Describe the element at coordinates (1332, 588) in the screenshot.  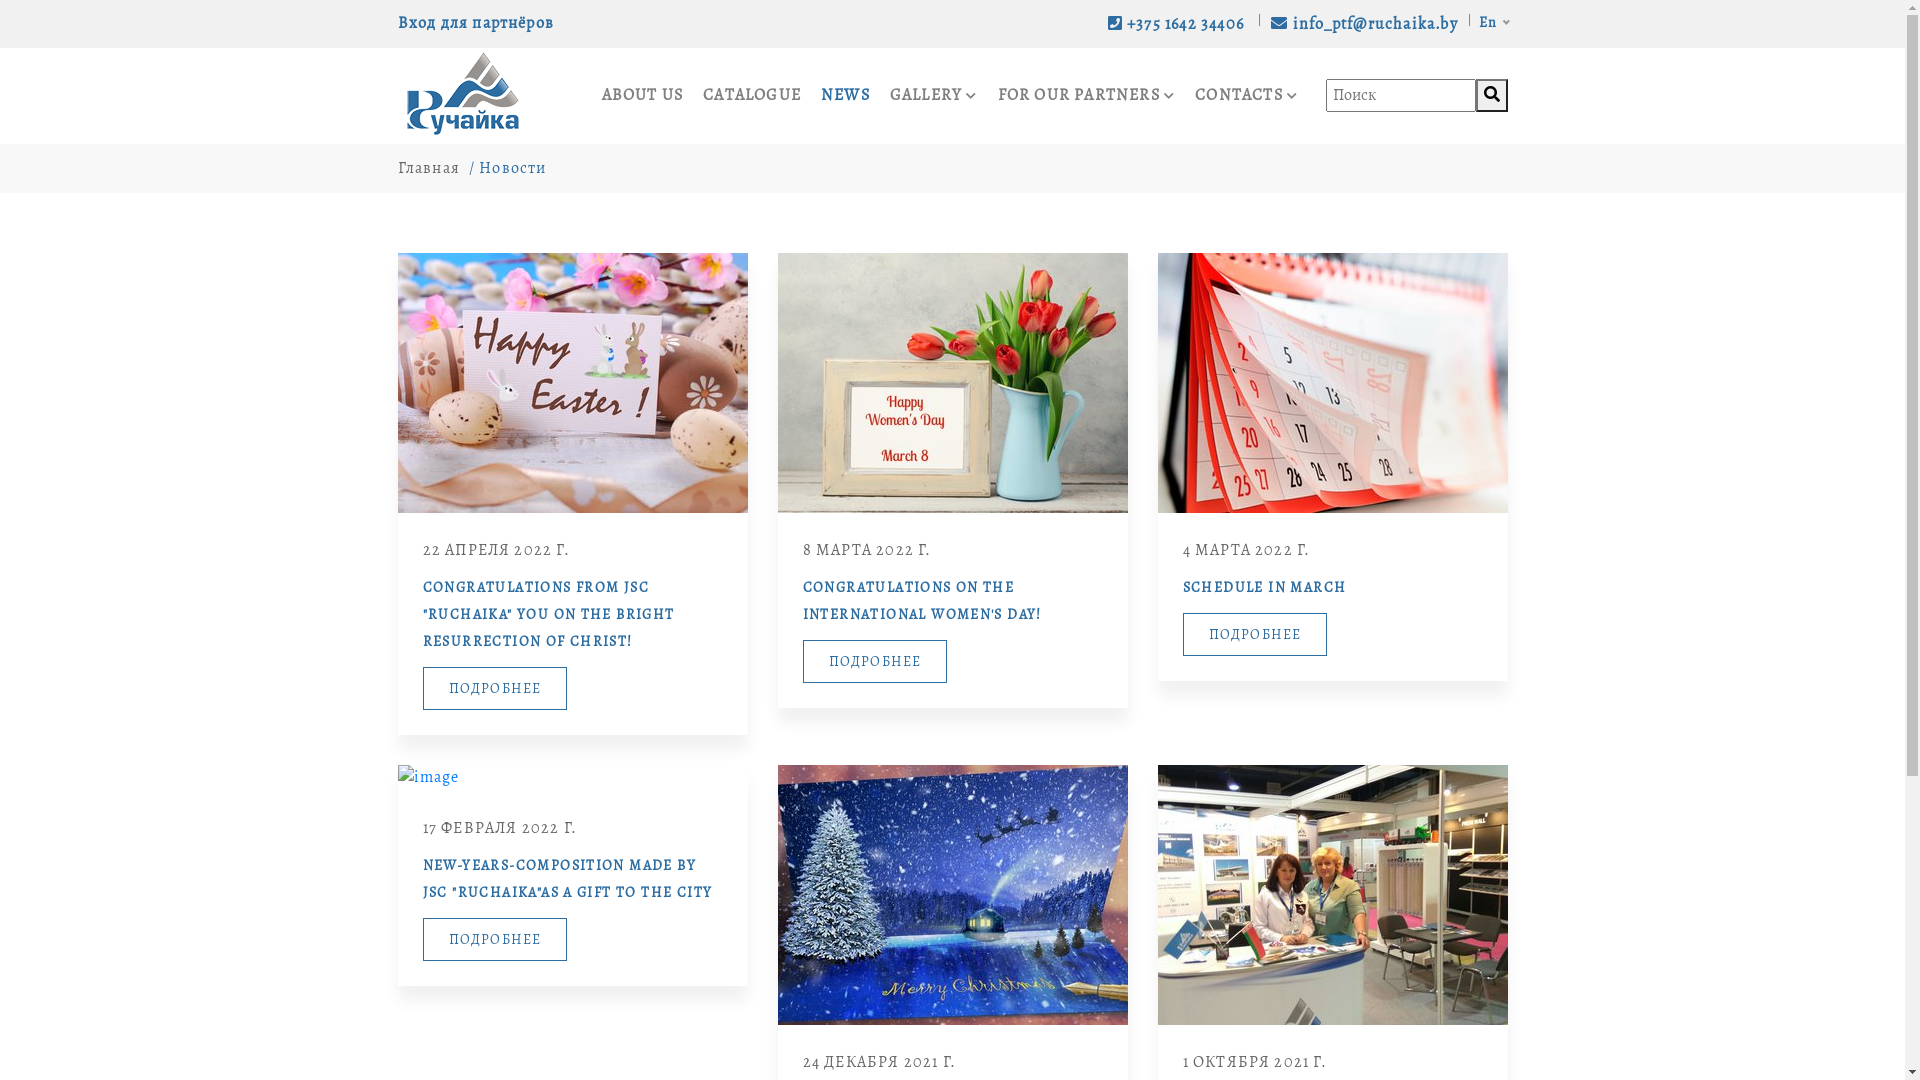
I see `SCHEDULE IN MARCH` at that location.